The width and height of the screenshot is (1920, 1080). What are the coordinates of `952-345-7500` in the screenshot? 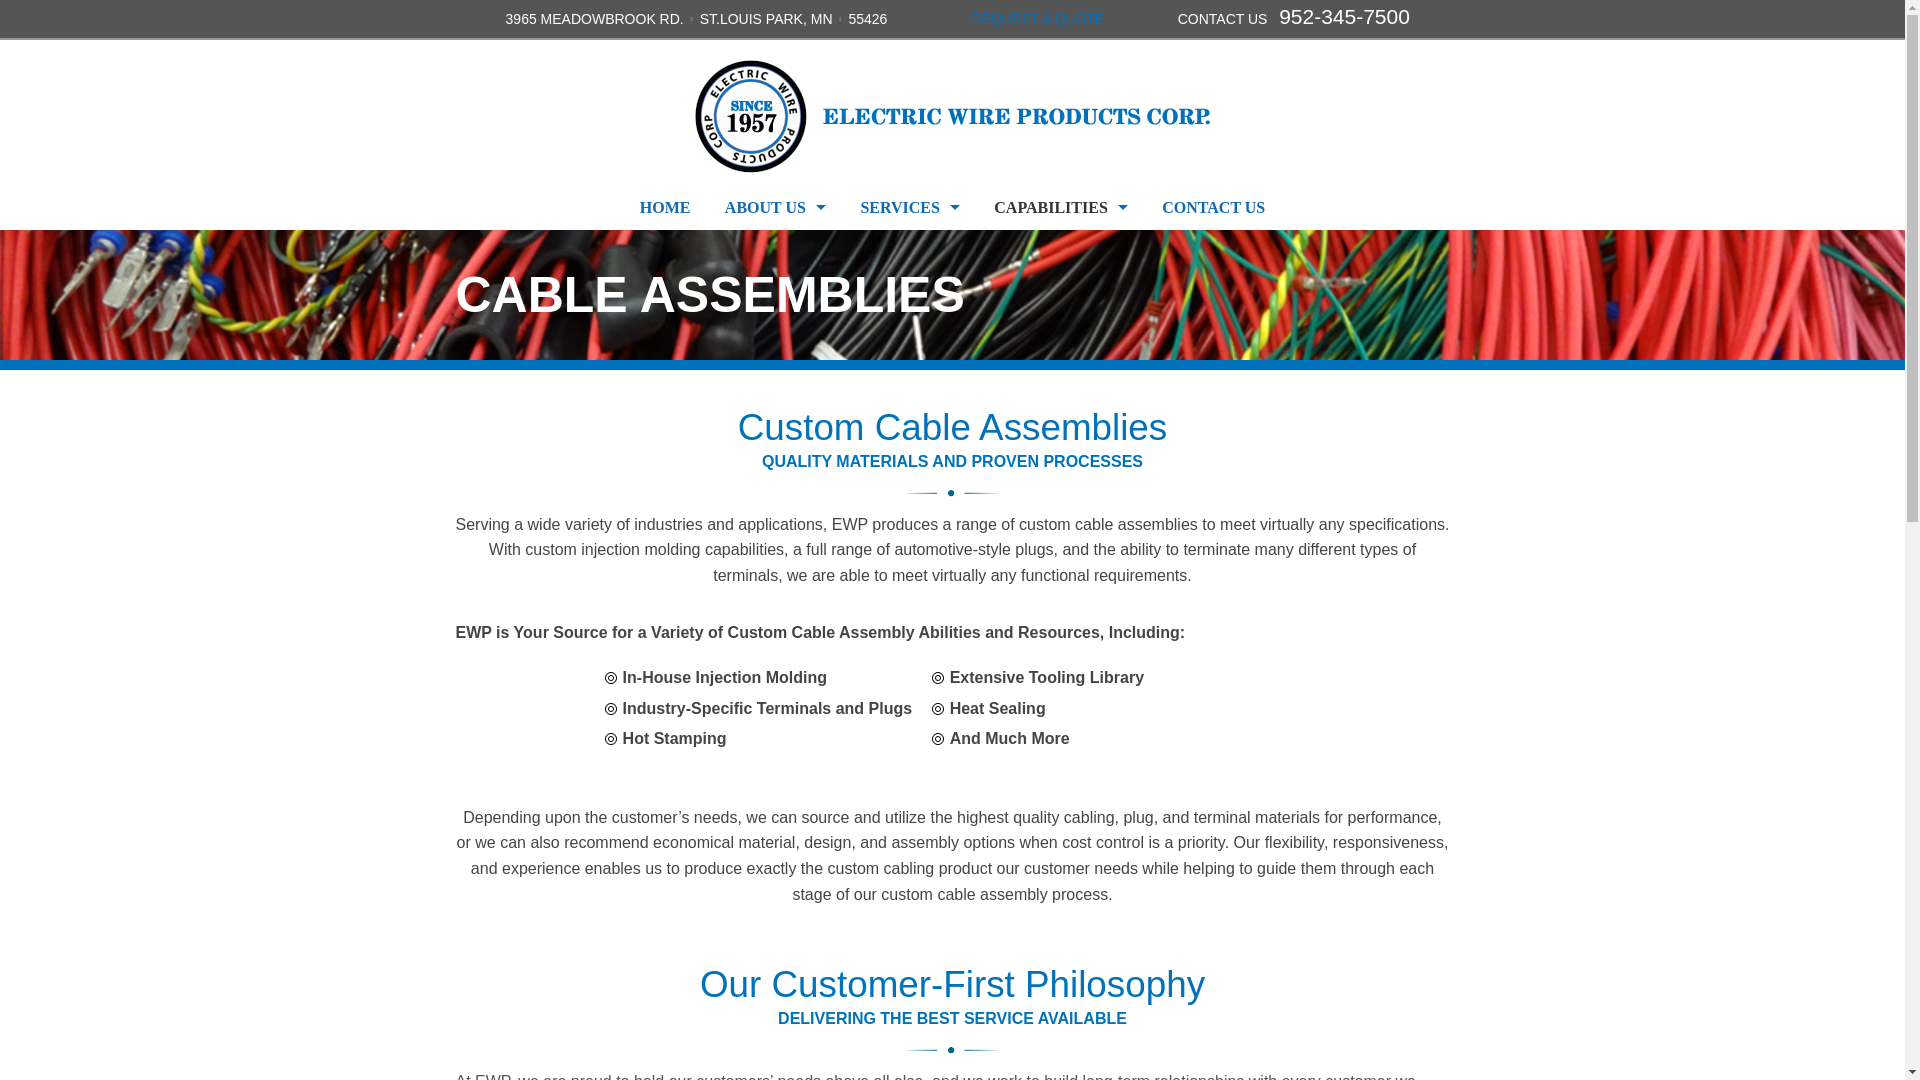 It's located at (1344, 16).